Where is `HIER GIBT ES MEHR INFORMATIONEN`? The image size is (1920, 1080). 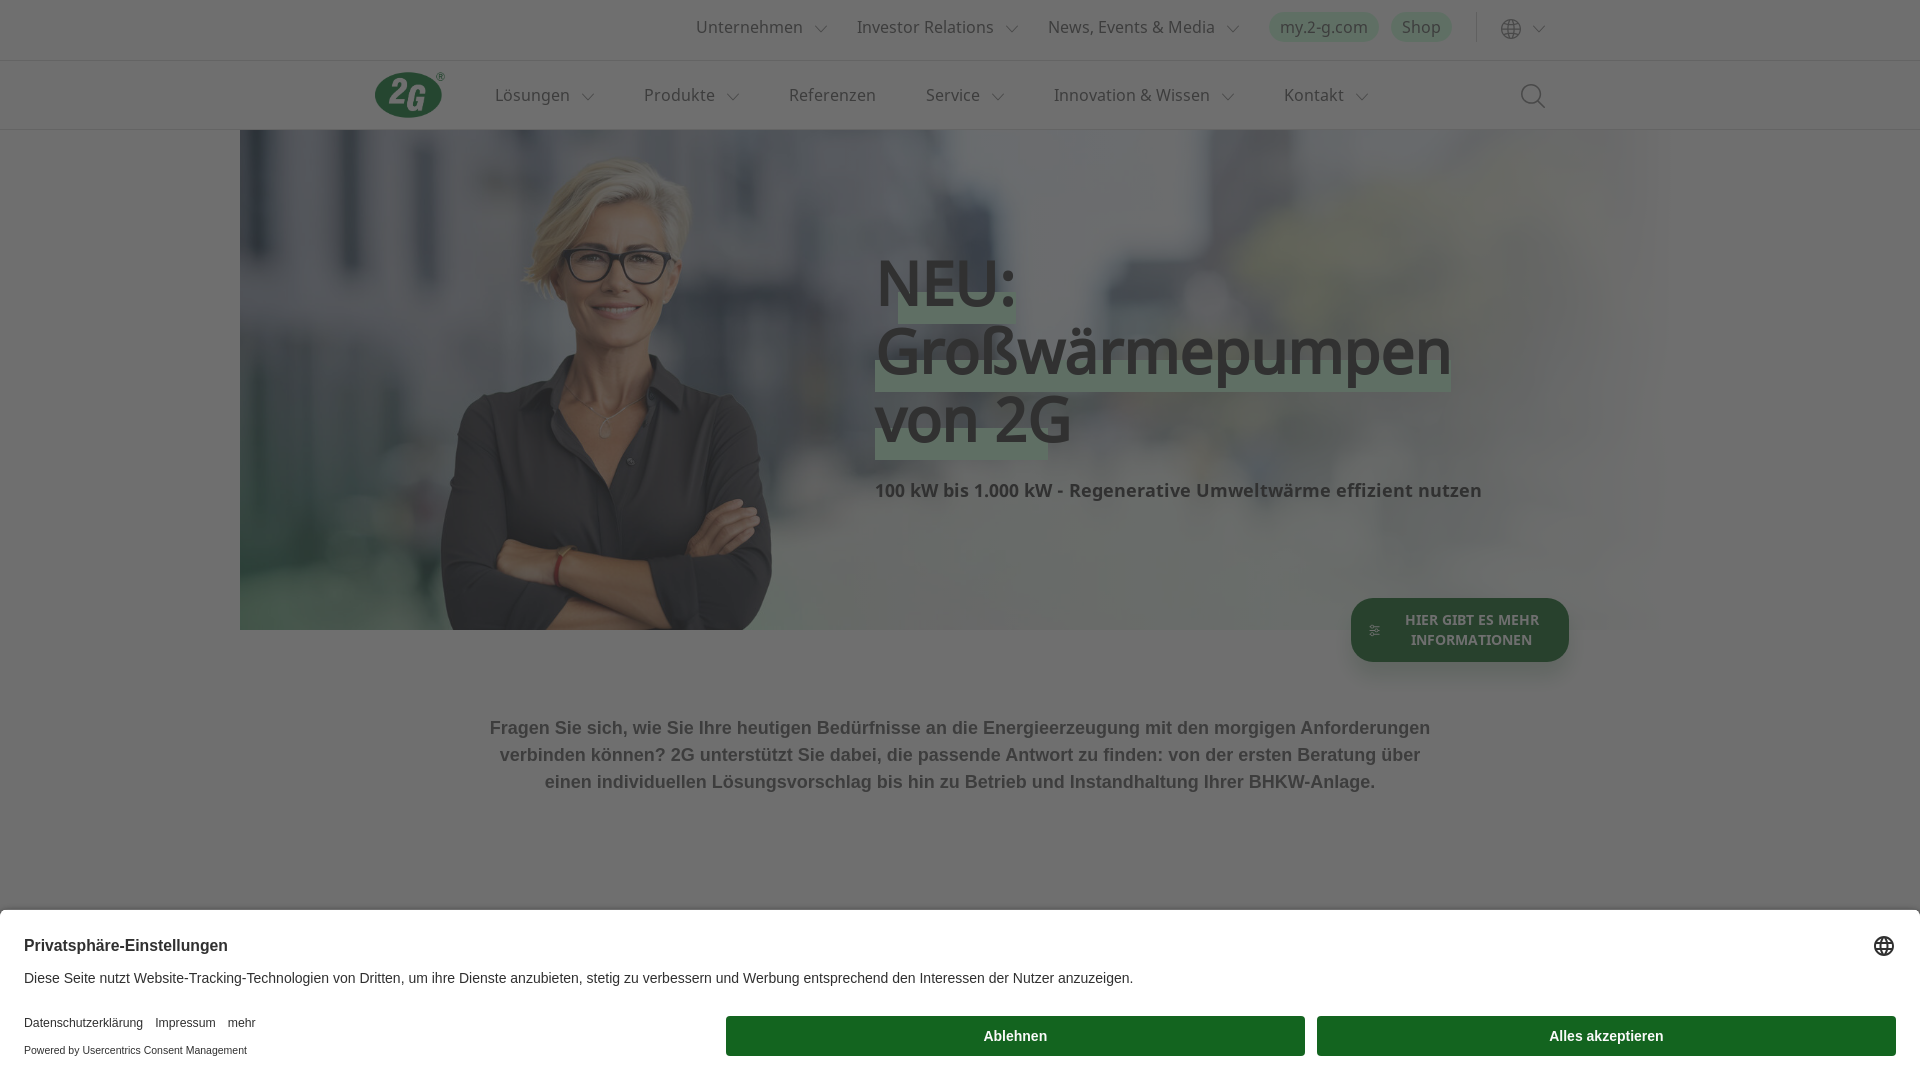
HIER GIBT ES MEHR INFORMATIONEN is located at coordinates (1460, 630).